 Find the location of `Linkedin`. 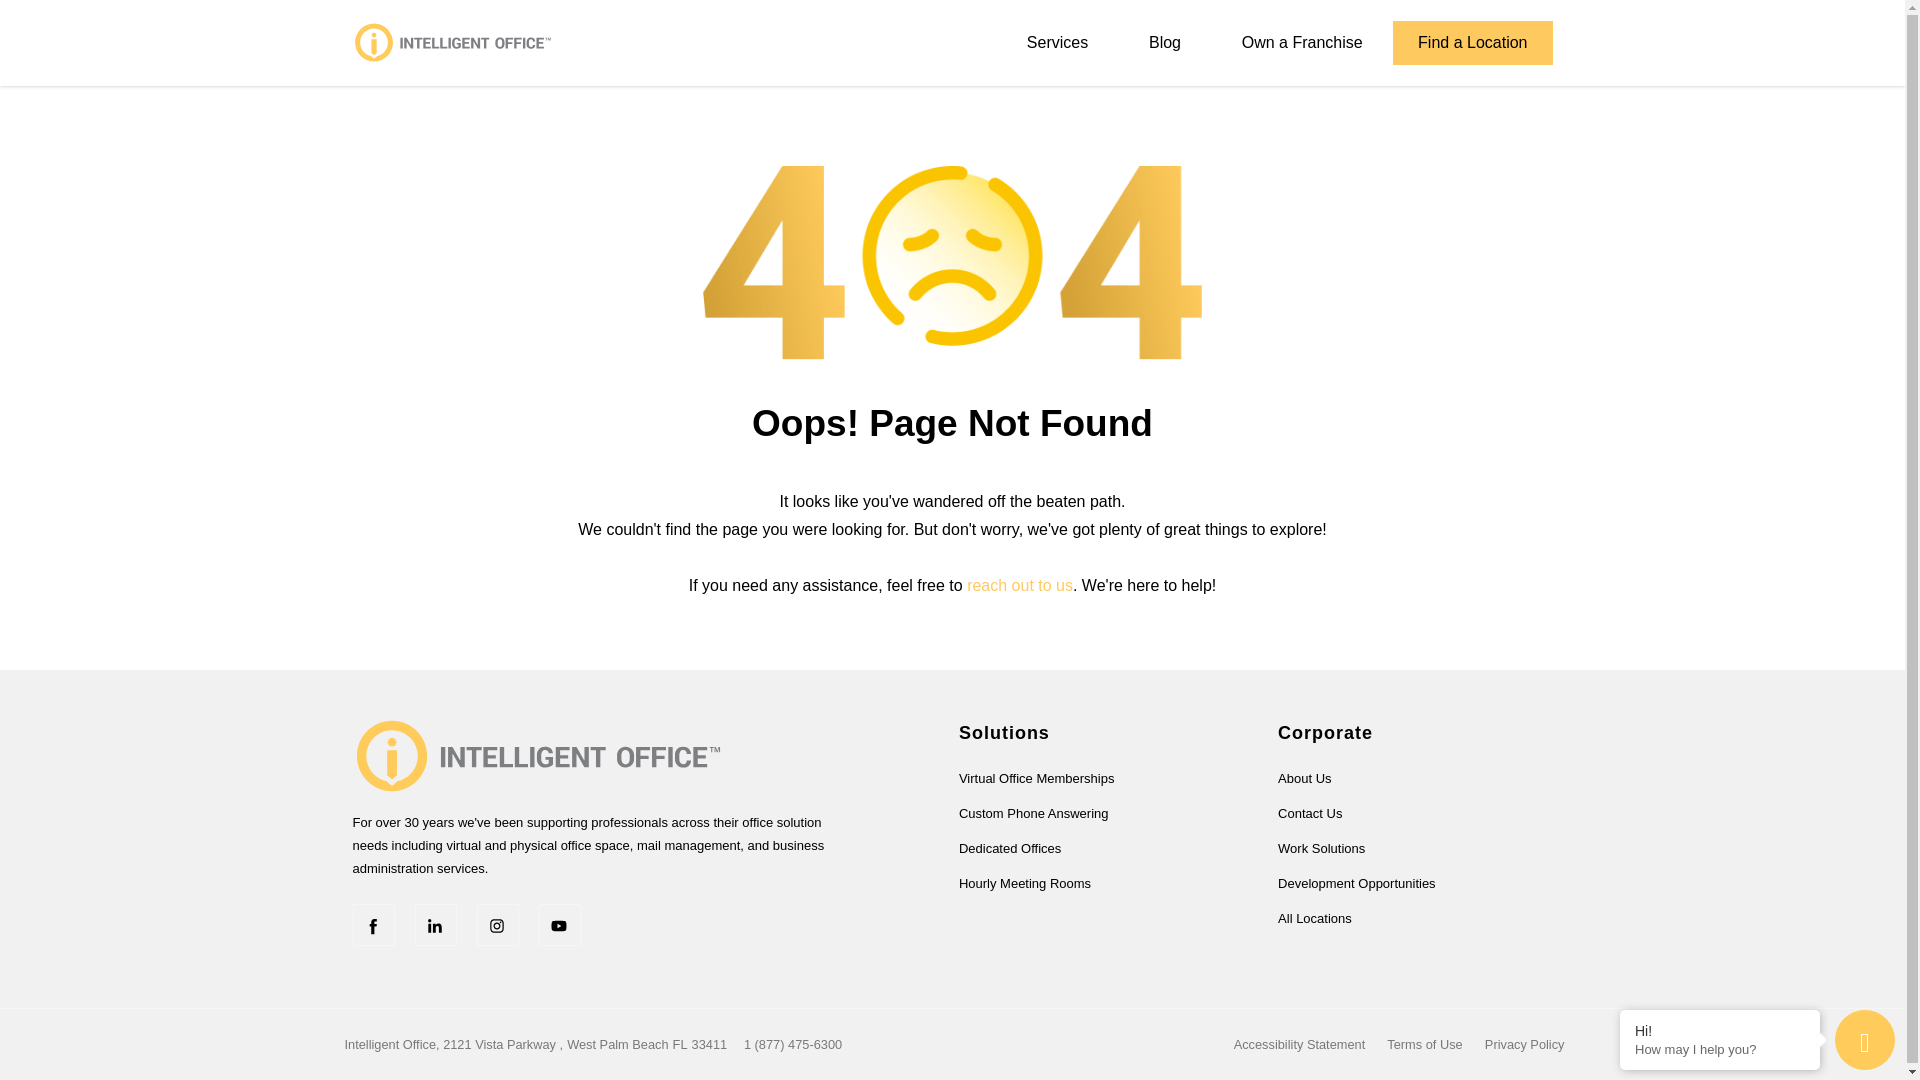

Linkedin is located at coordinates (435, 924).